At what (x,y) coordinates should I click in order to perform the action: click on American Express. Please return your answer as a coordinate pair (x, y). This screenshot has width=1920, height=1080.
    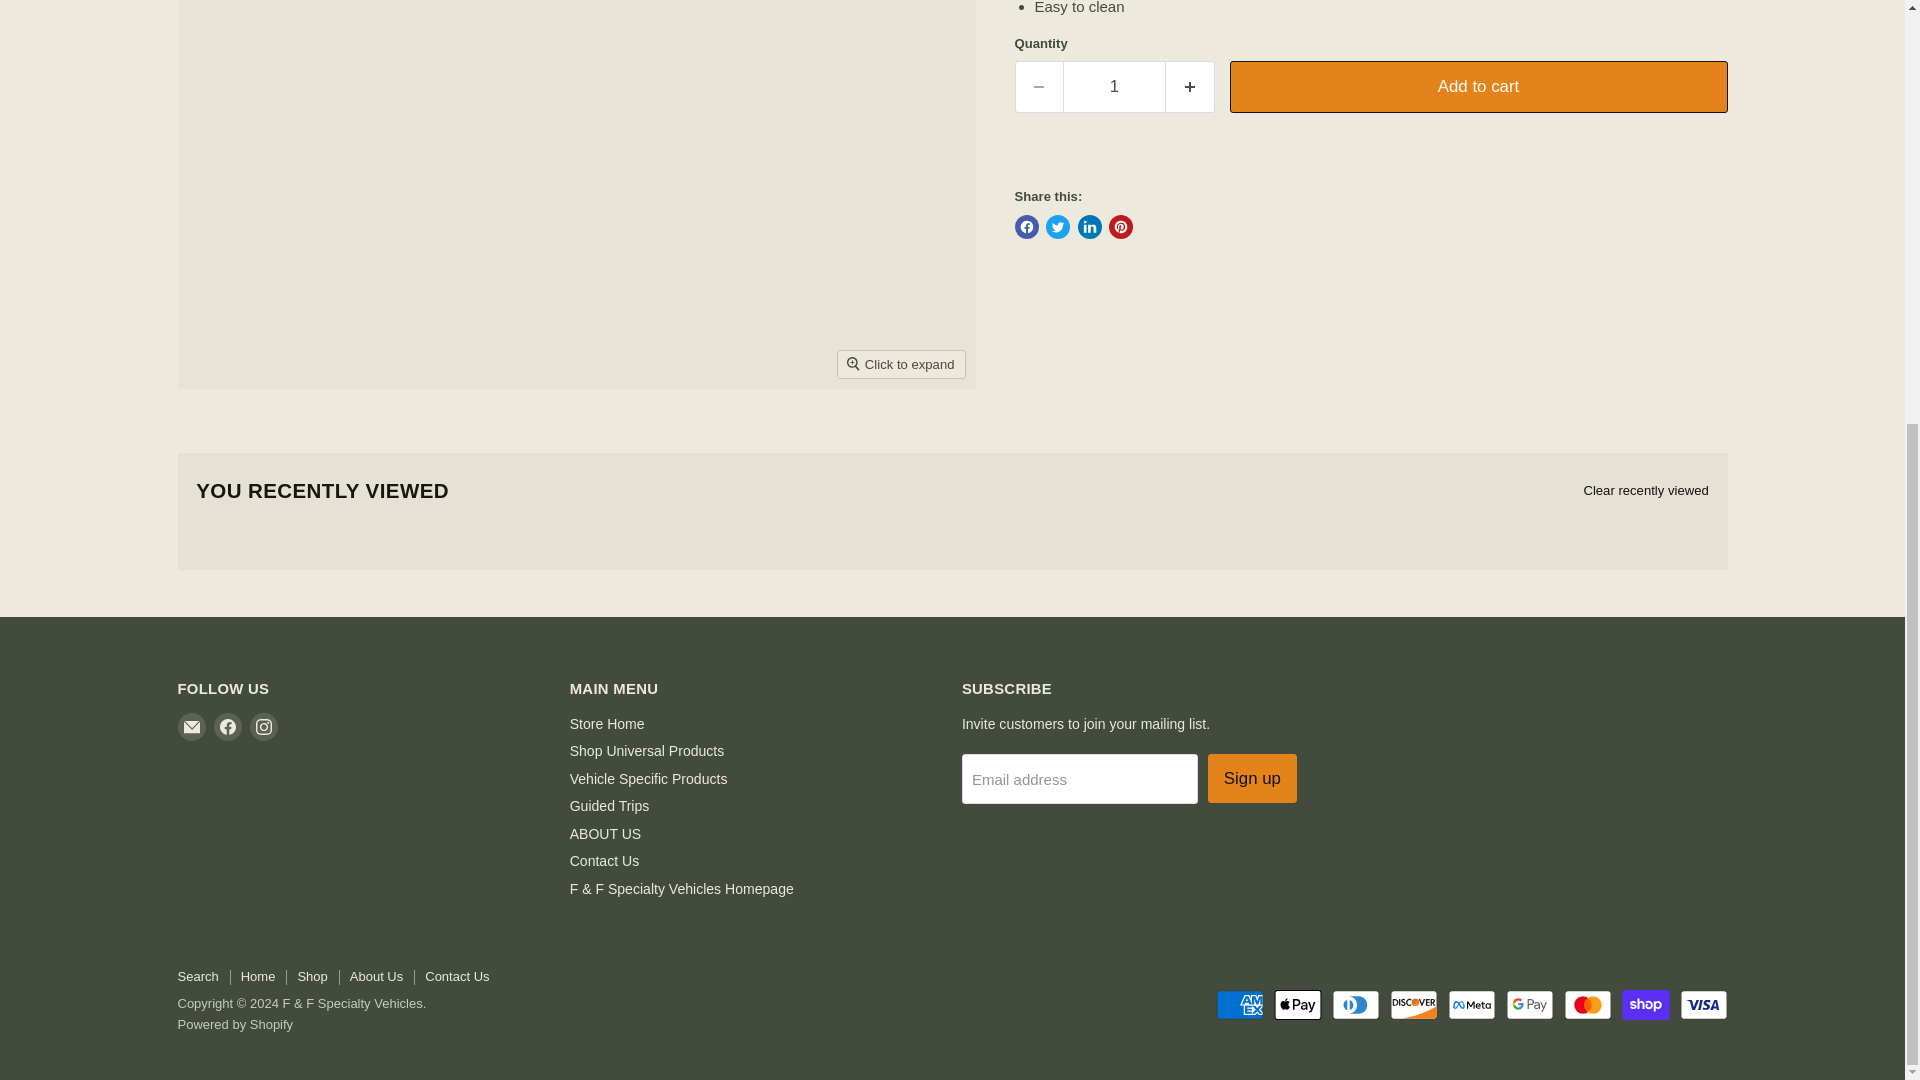
    Looking at the image, I should click on (1239, 1004).